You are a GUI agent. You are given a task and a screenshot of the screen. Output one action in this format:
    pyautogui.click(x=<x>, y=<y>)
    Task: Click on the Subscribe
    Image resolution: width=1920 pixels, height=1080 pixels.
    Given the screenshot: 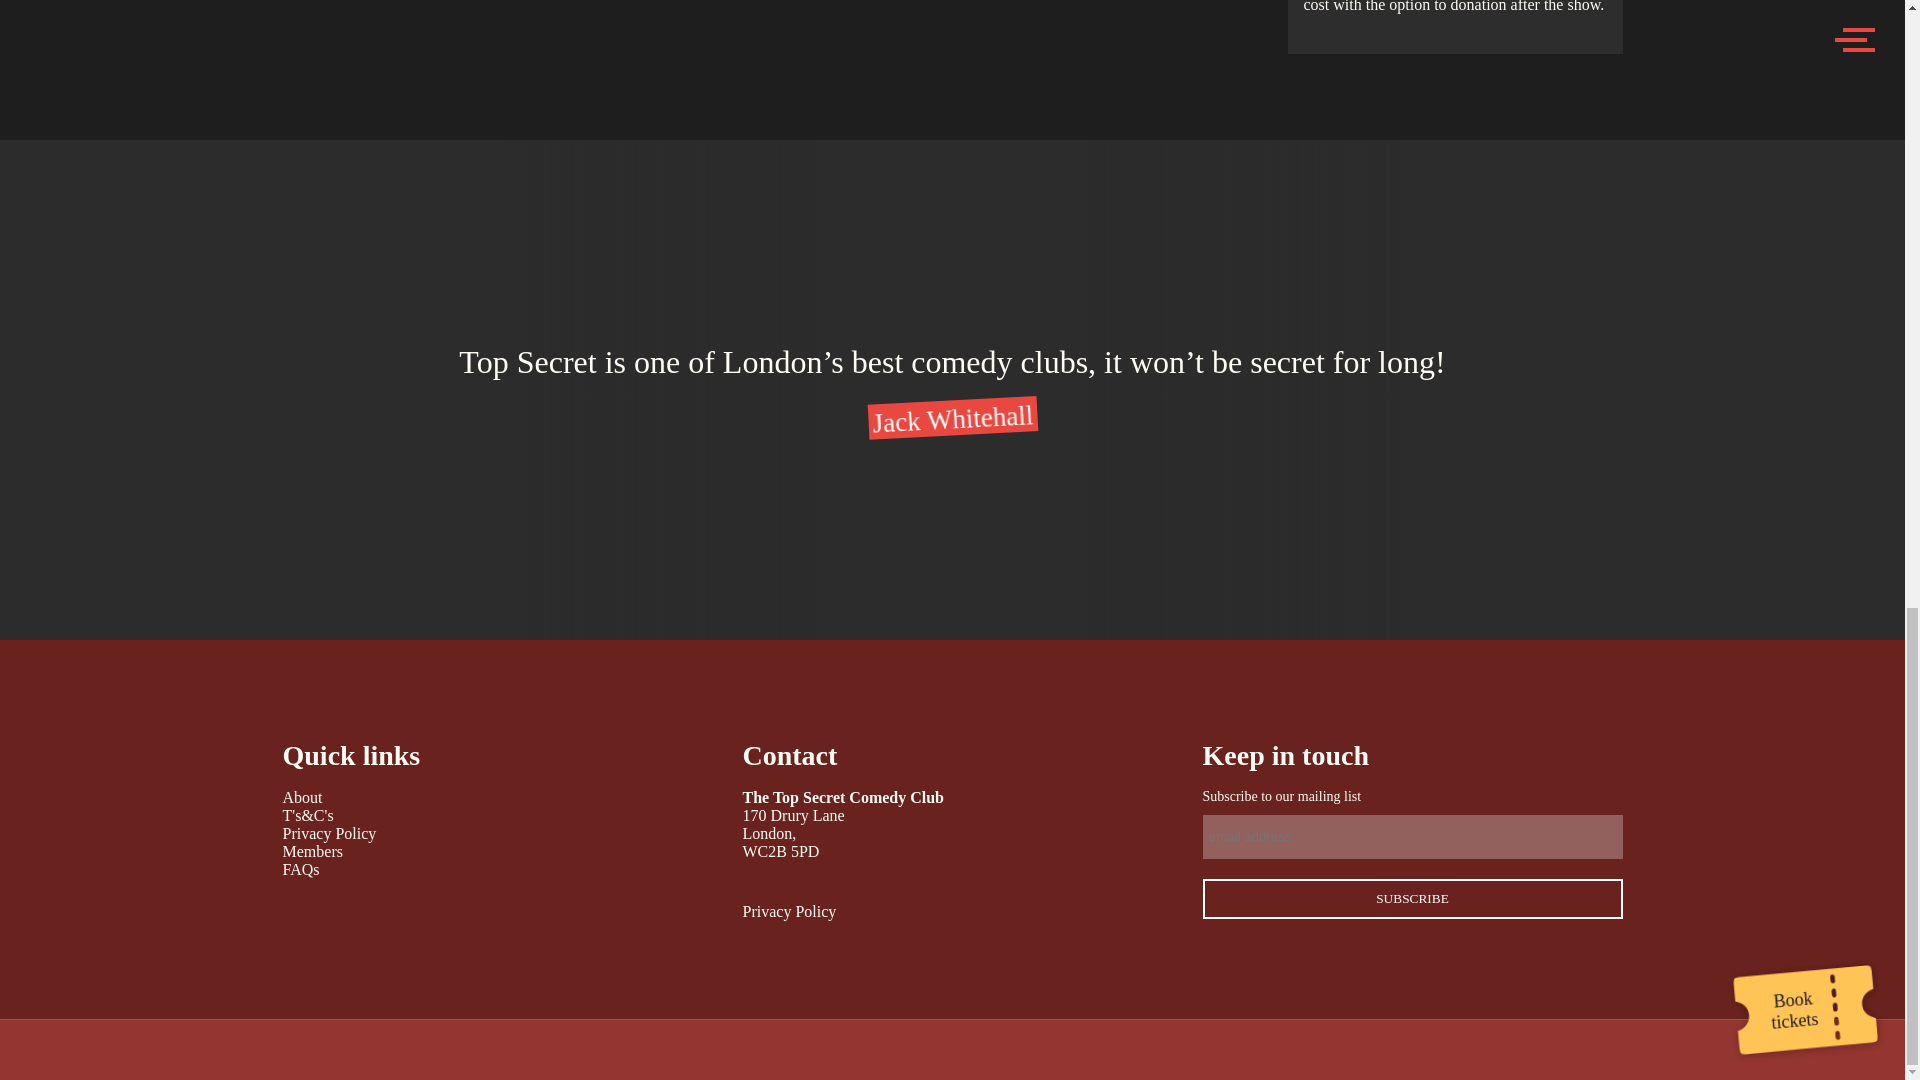 What is the action you would take?
    pyautogui.click(x=1412, y=899)
    